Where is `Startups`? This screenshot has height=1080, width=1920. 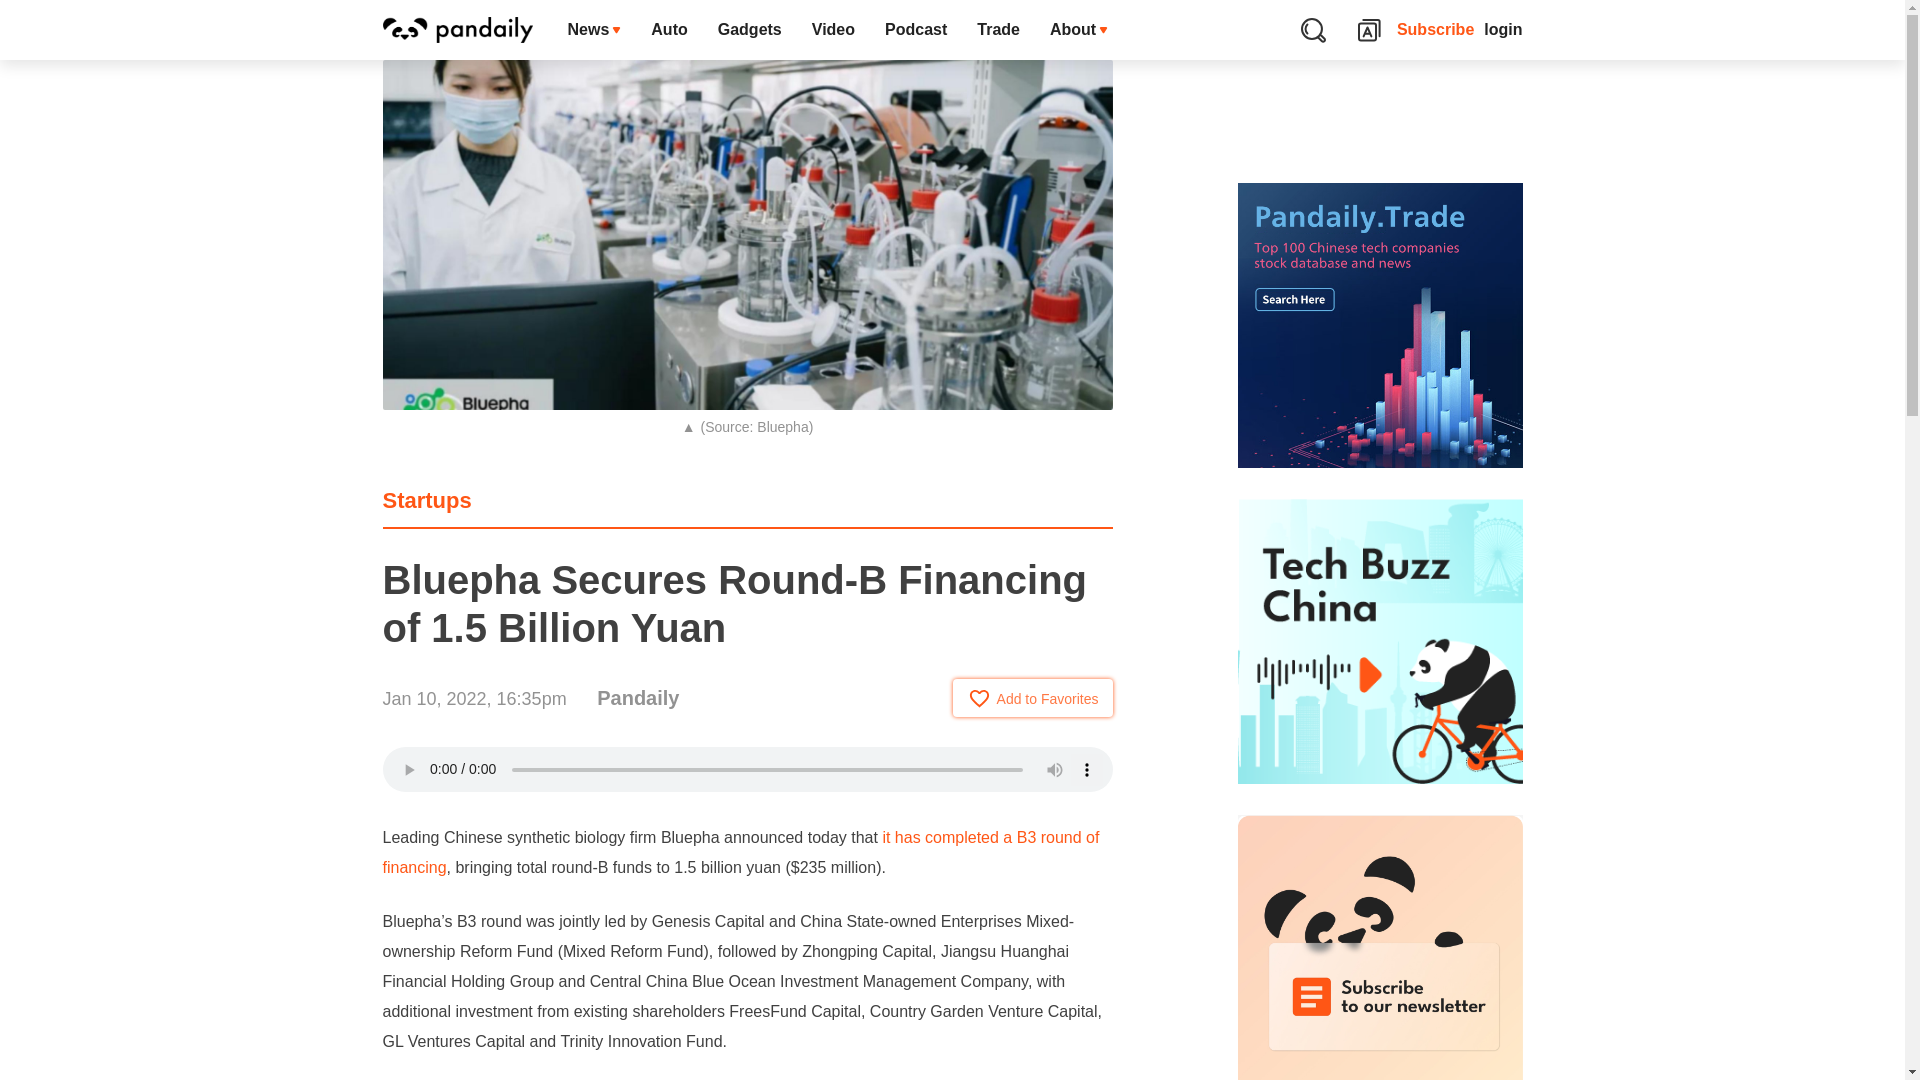 Startups is located at coordinates (426, 500).